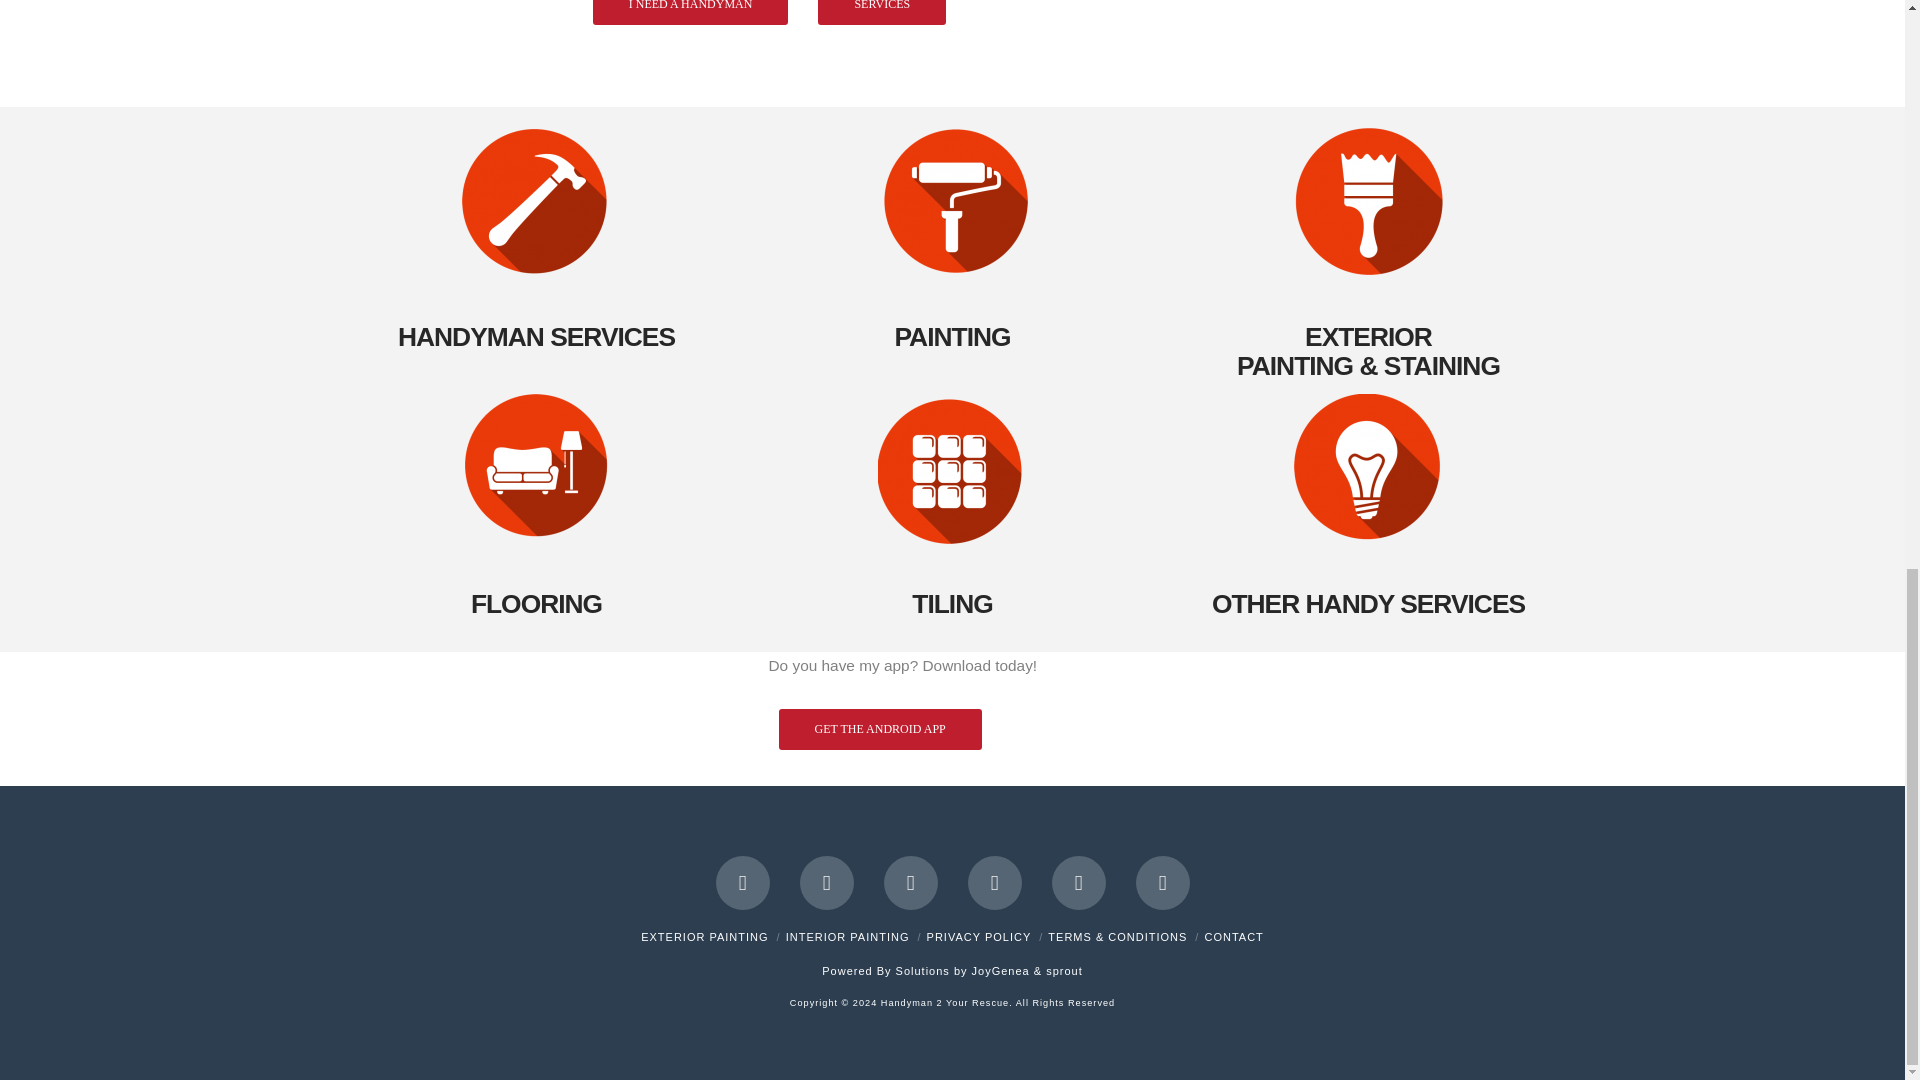 The image size is (1920, 1080). What do you see at coordinates (1078, 883) in the screenshot?
I see `Instagram` at bounding box center [1078, 883].